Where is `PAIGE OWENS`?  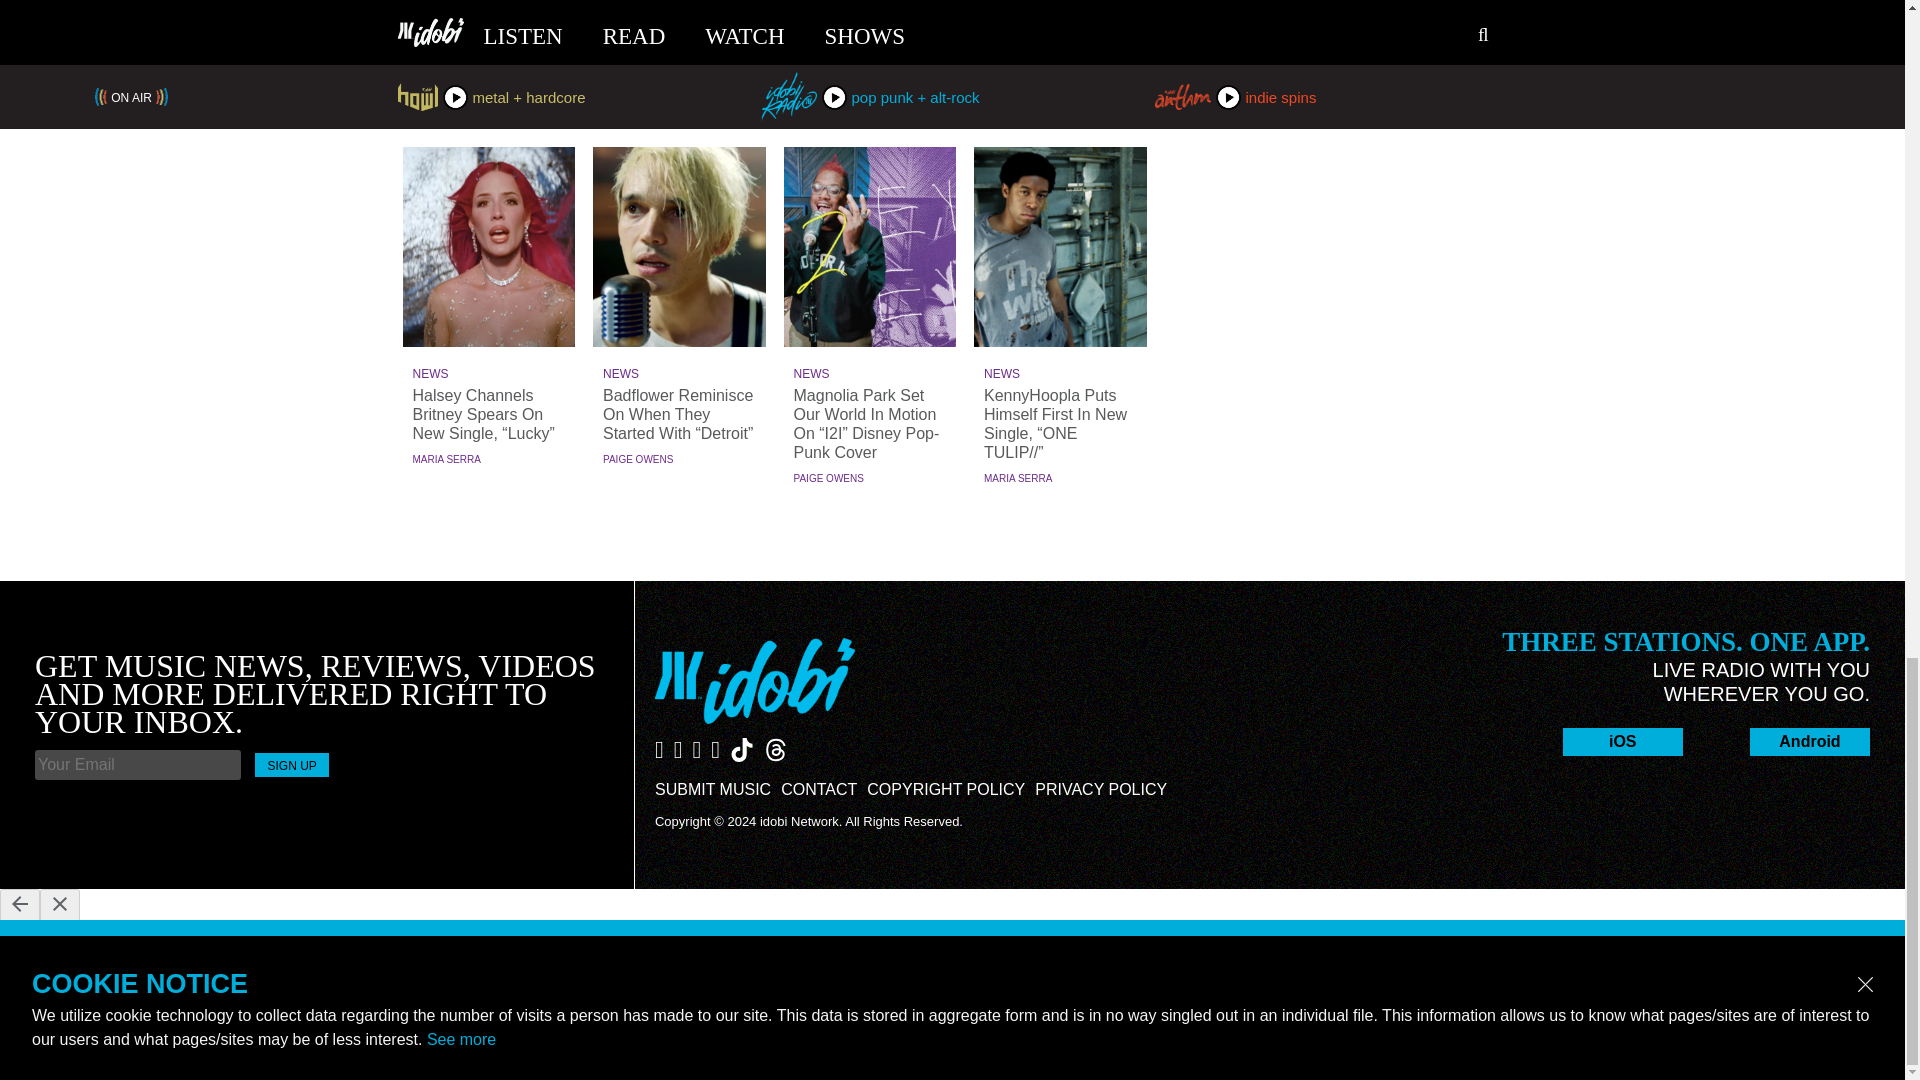
PAIGE OWENS is located at coordinates (829, 478).